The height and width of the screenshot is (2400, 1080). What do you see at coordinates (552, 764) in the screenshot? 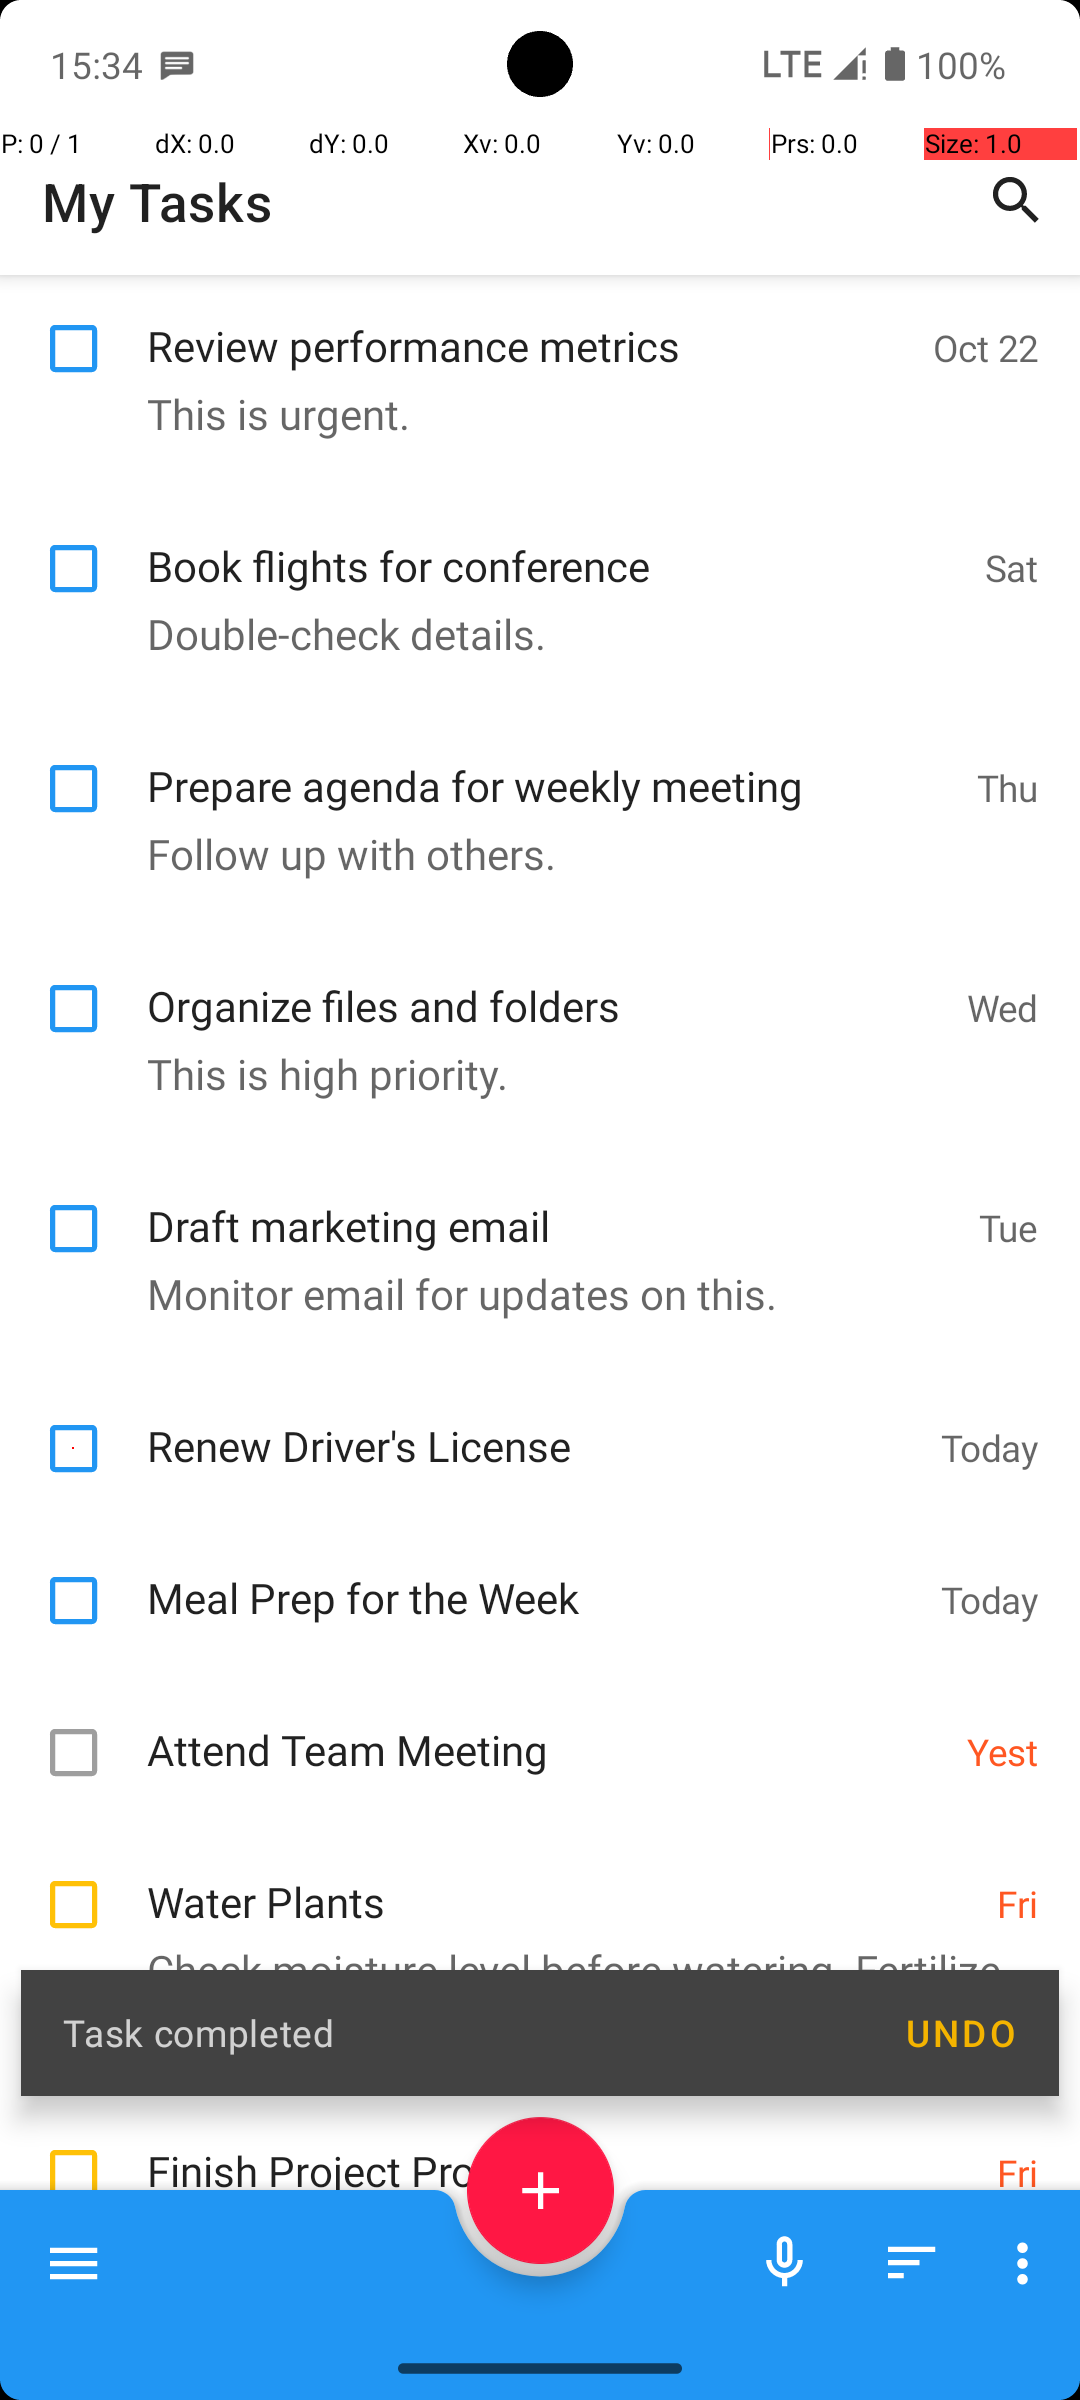
I see `Prepare agenda for weekly meeting` at bounding box center [552, 764].